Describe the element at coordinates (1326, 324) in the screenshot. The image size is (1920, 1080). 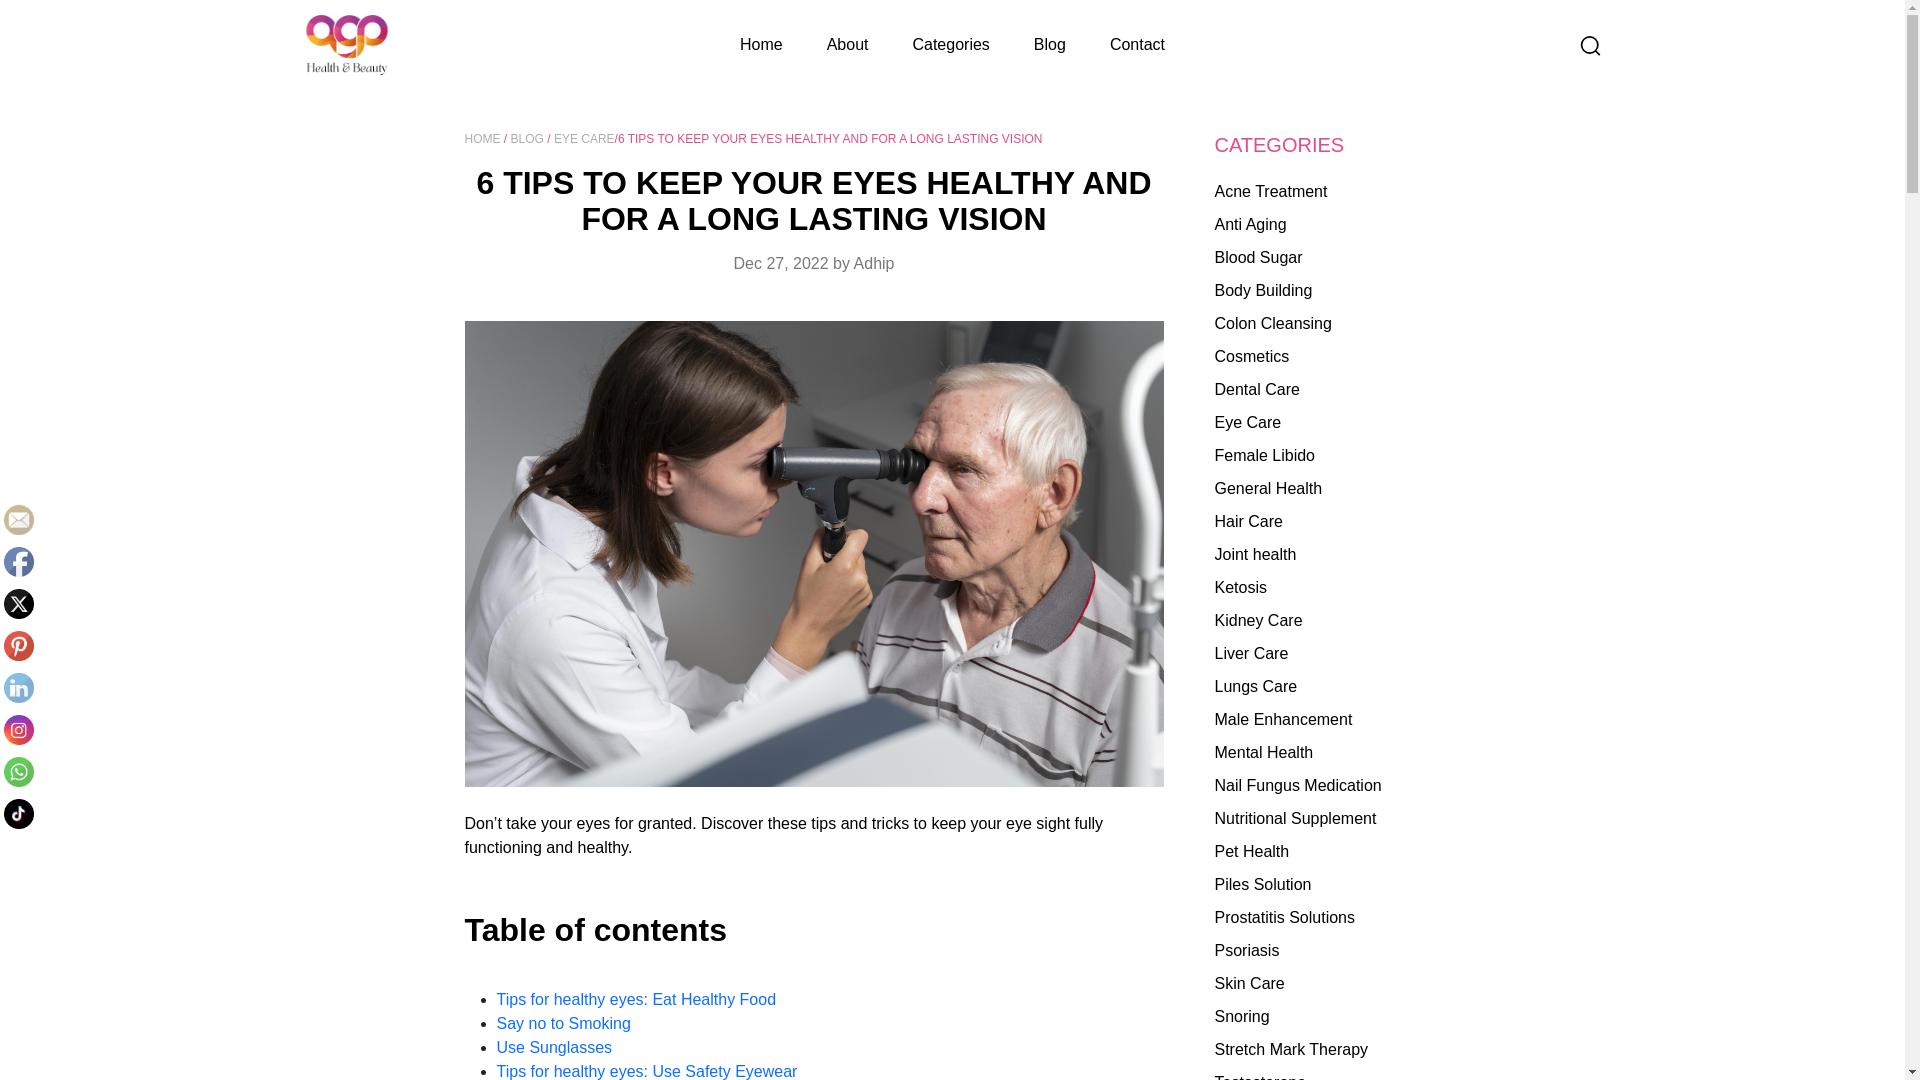
I see `Colon Cleansing` at that location.